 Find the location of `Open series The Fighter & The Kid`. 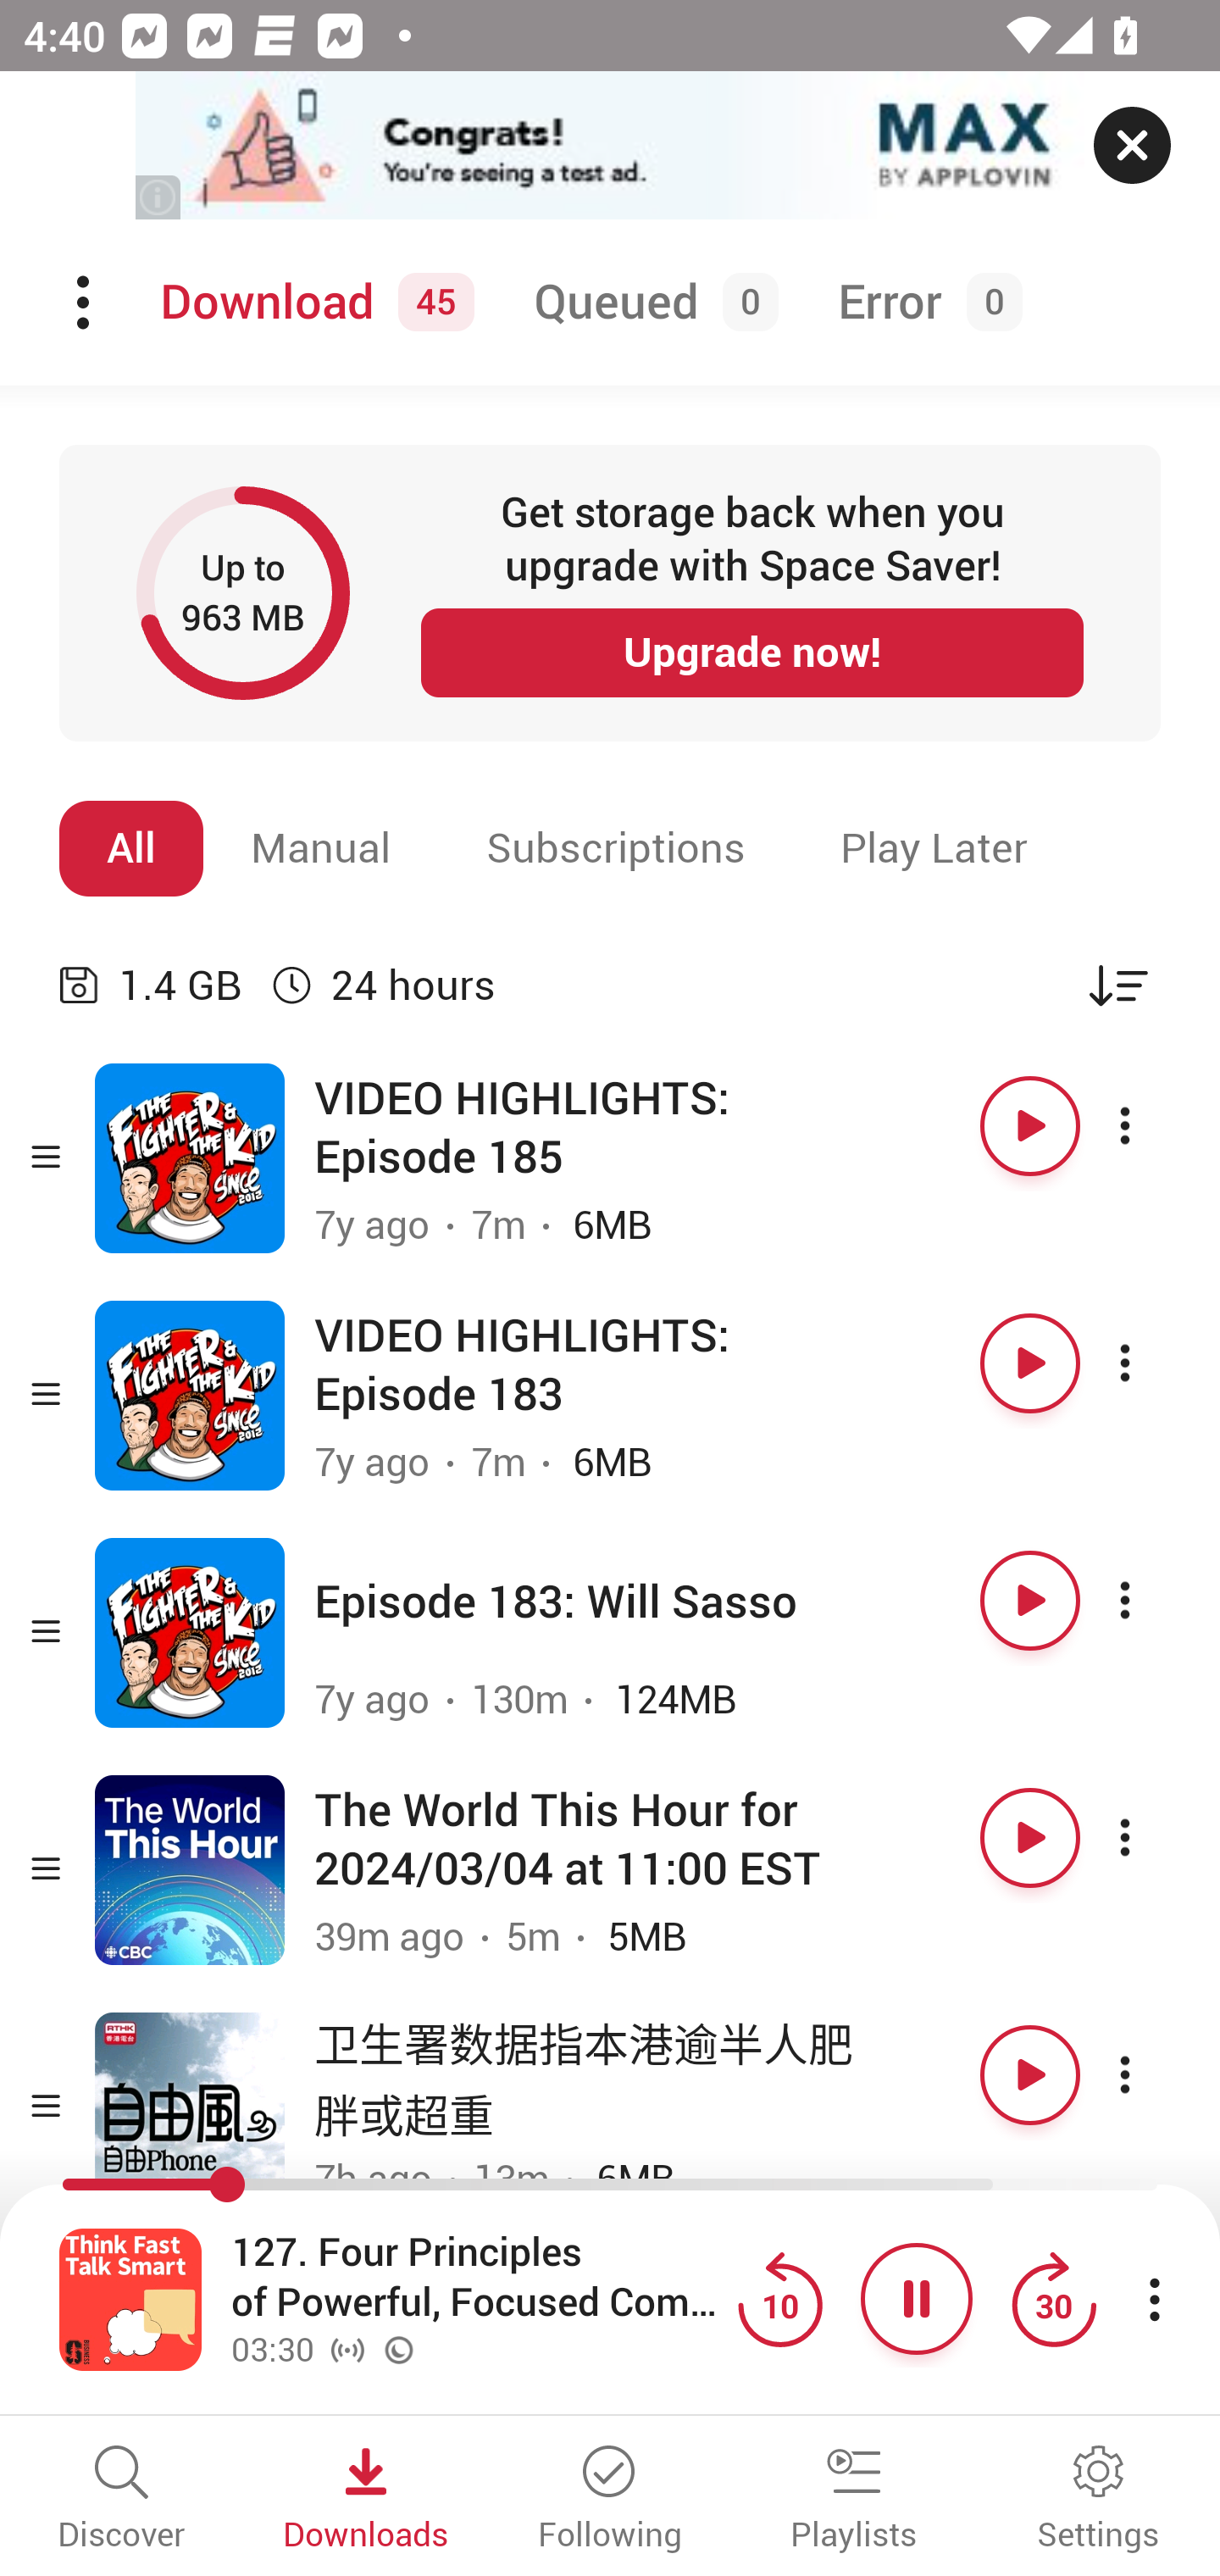

Open series The Fighter & The Kid is located at coordinates (190, 1396).